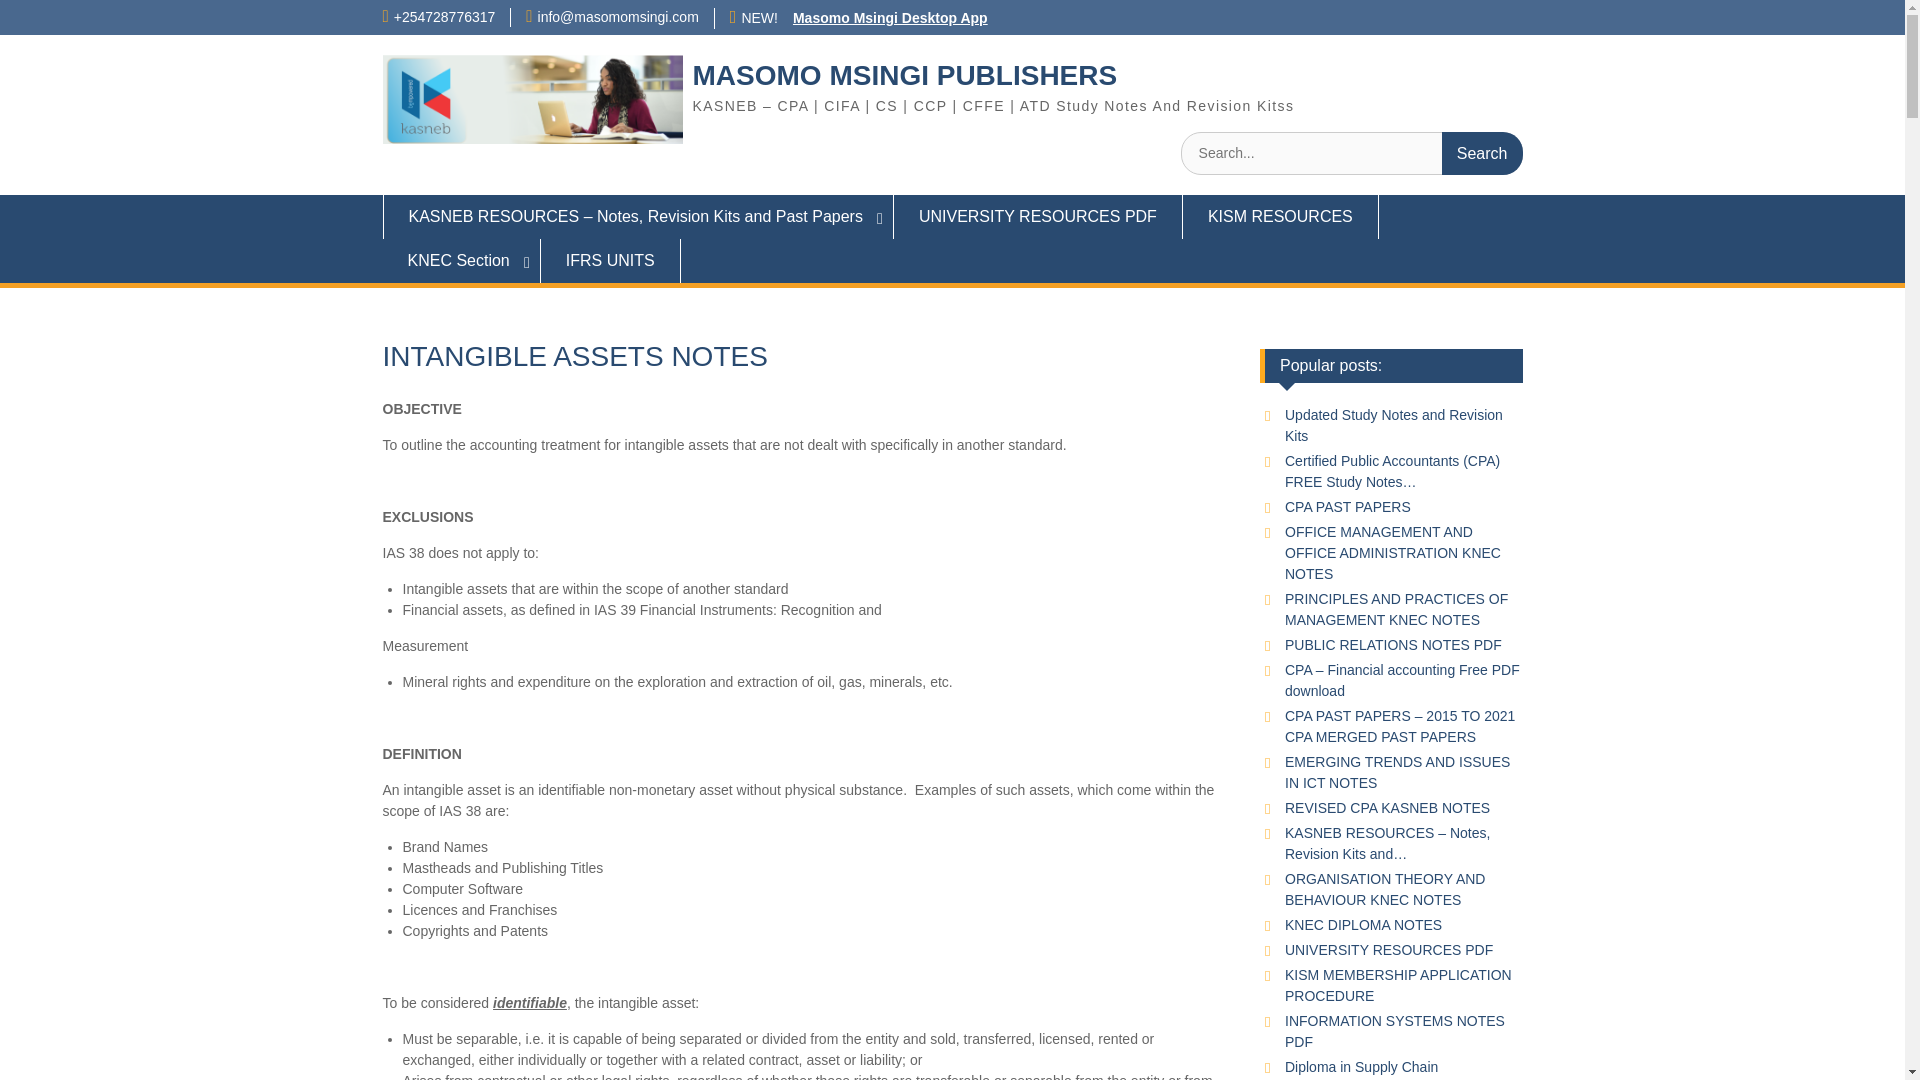 This screenshot has width=1920, height=1080. Describe the element at coordinates (1280, 216) in the screenshot. I see `KISM RESOURCES` at that location.